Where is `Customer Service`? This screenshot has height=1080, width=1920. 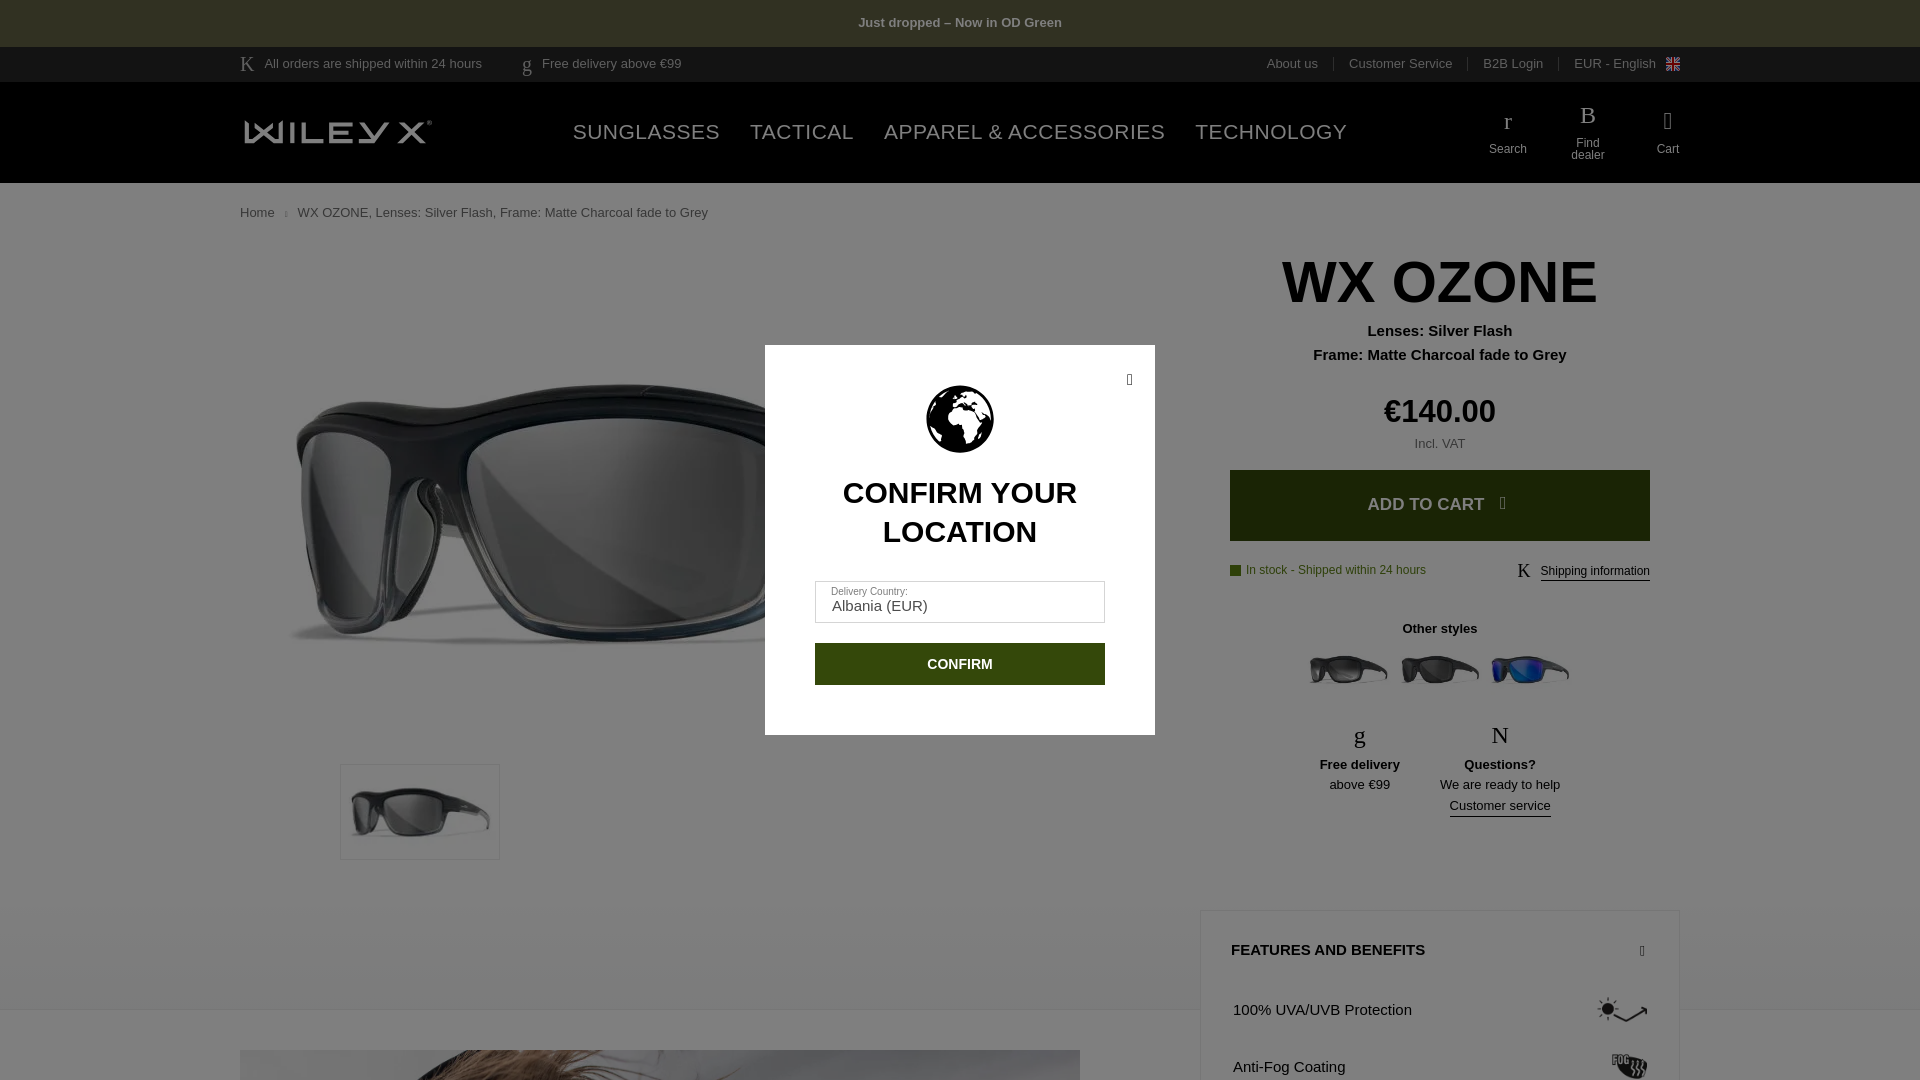 Customer Service is located at coordinates (1408, 64).